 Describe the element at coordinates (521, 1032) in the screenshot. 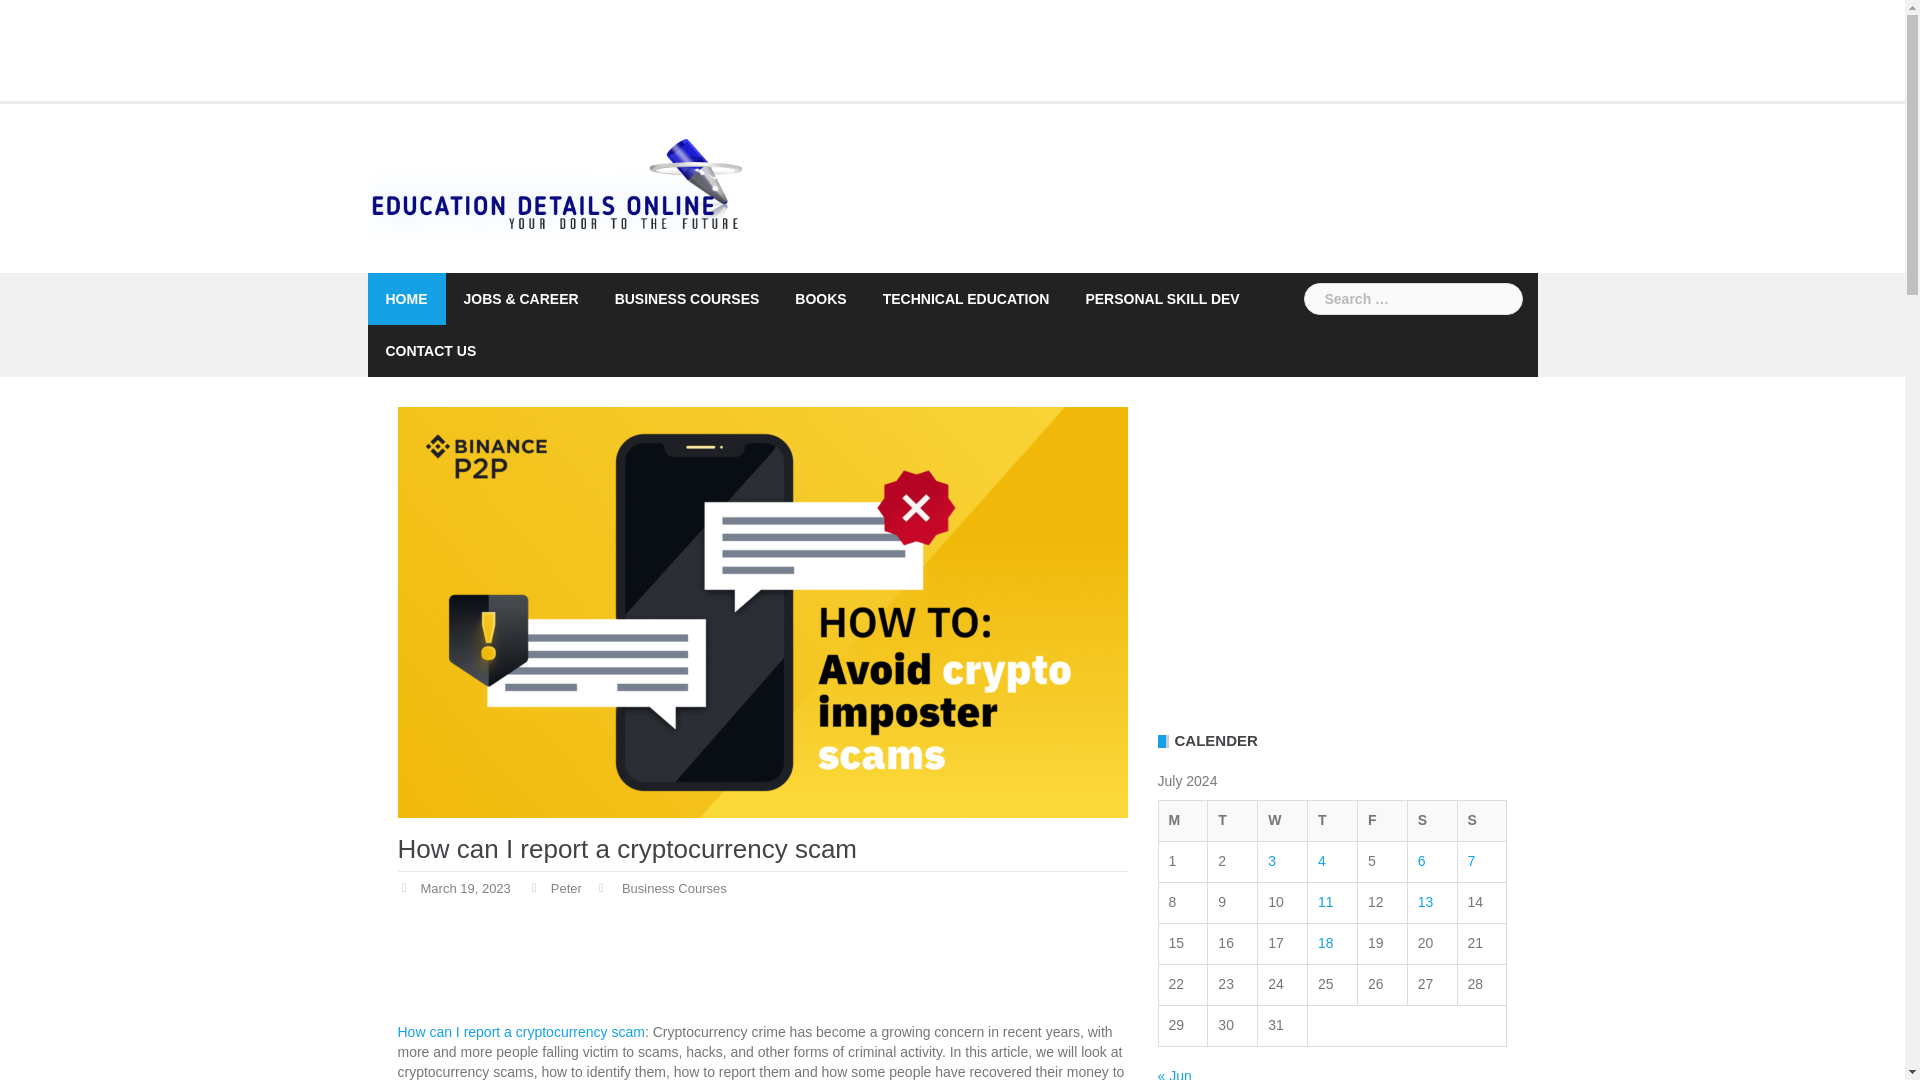

I see `How can I report a cryptocurrency scam` at that location.